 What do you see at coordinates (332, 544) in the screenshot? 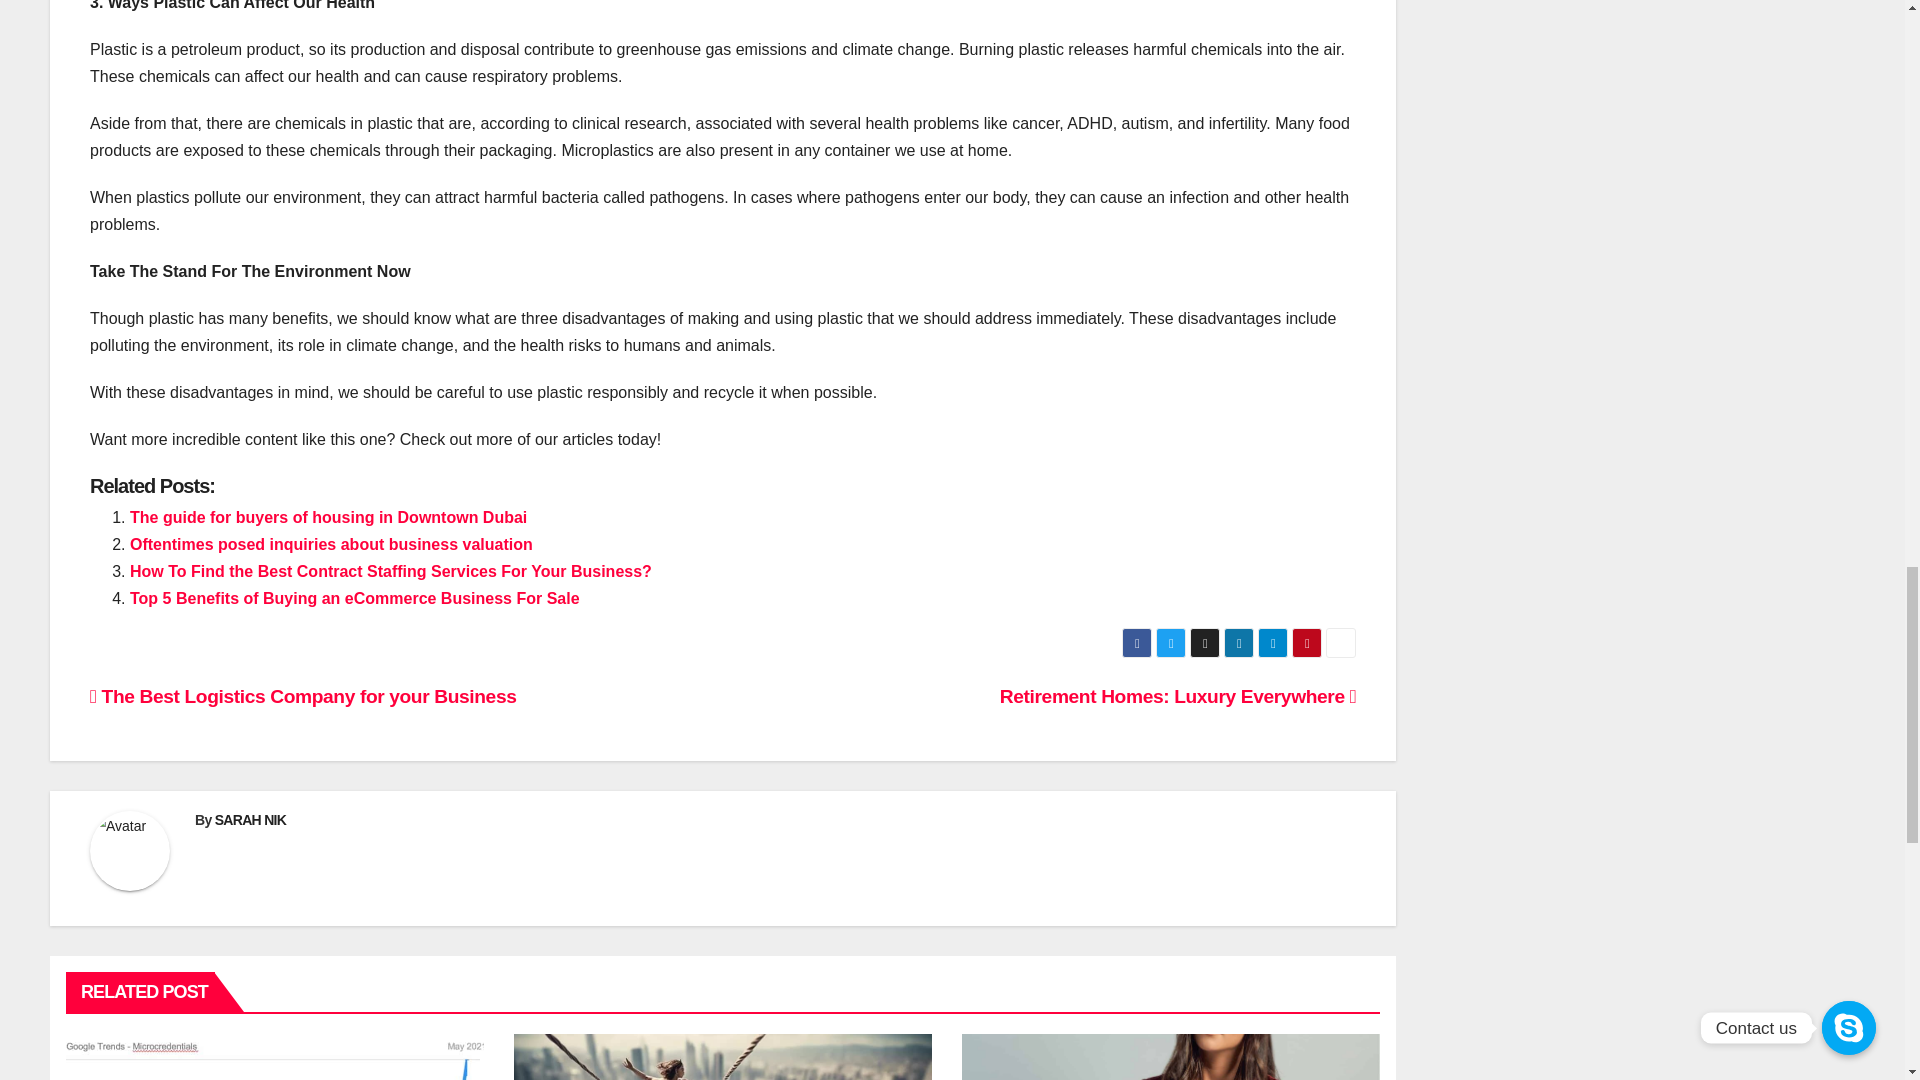
I see `Oftentimes posed inquiries about business valuation` at bounding box center [332, 544].